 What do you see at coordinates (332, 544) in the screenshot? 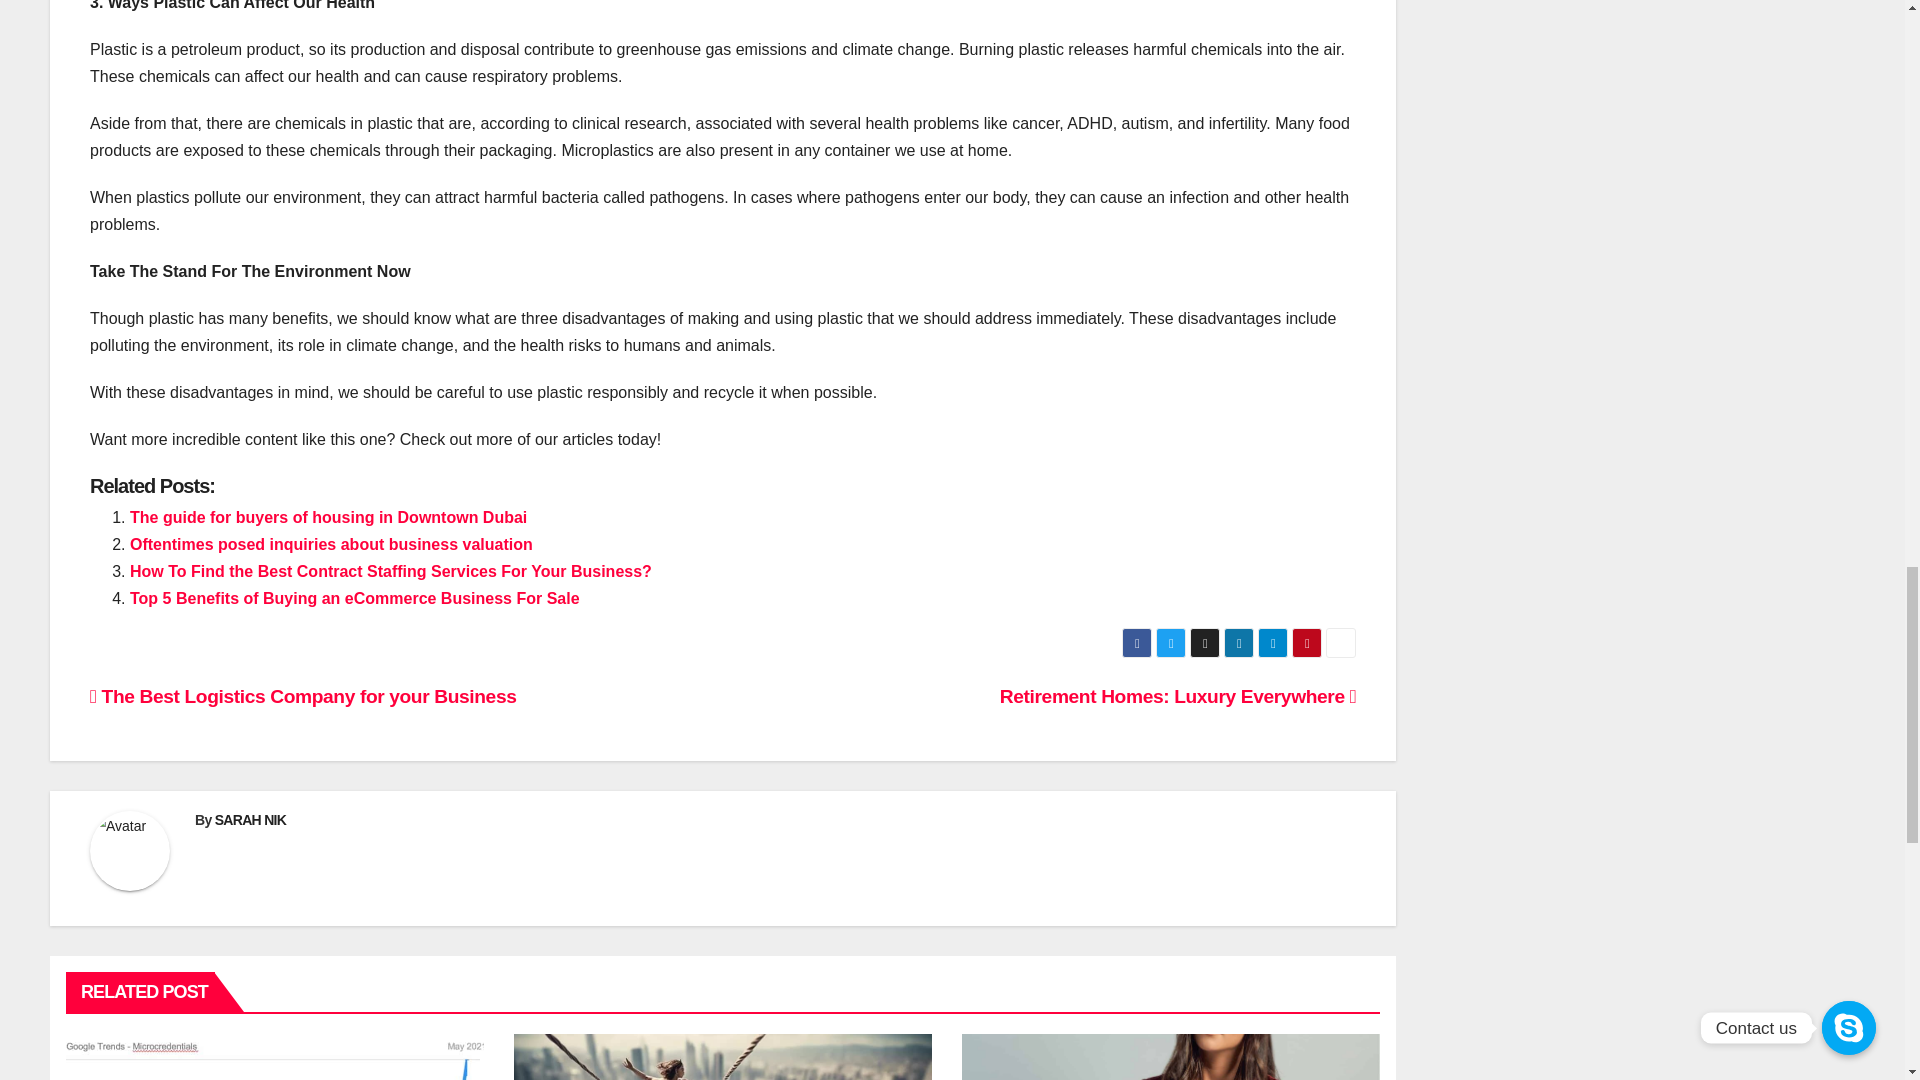
I see `Oftentimes posed inquiries about business valuation` at bounding box center [332, 544].